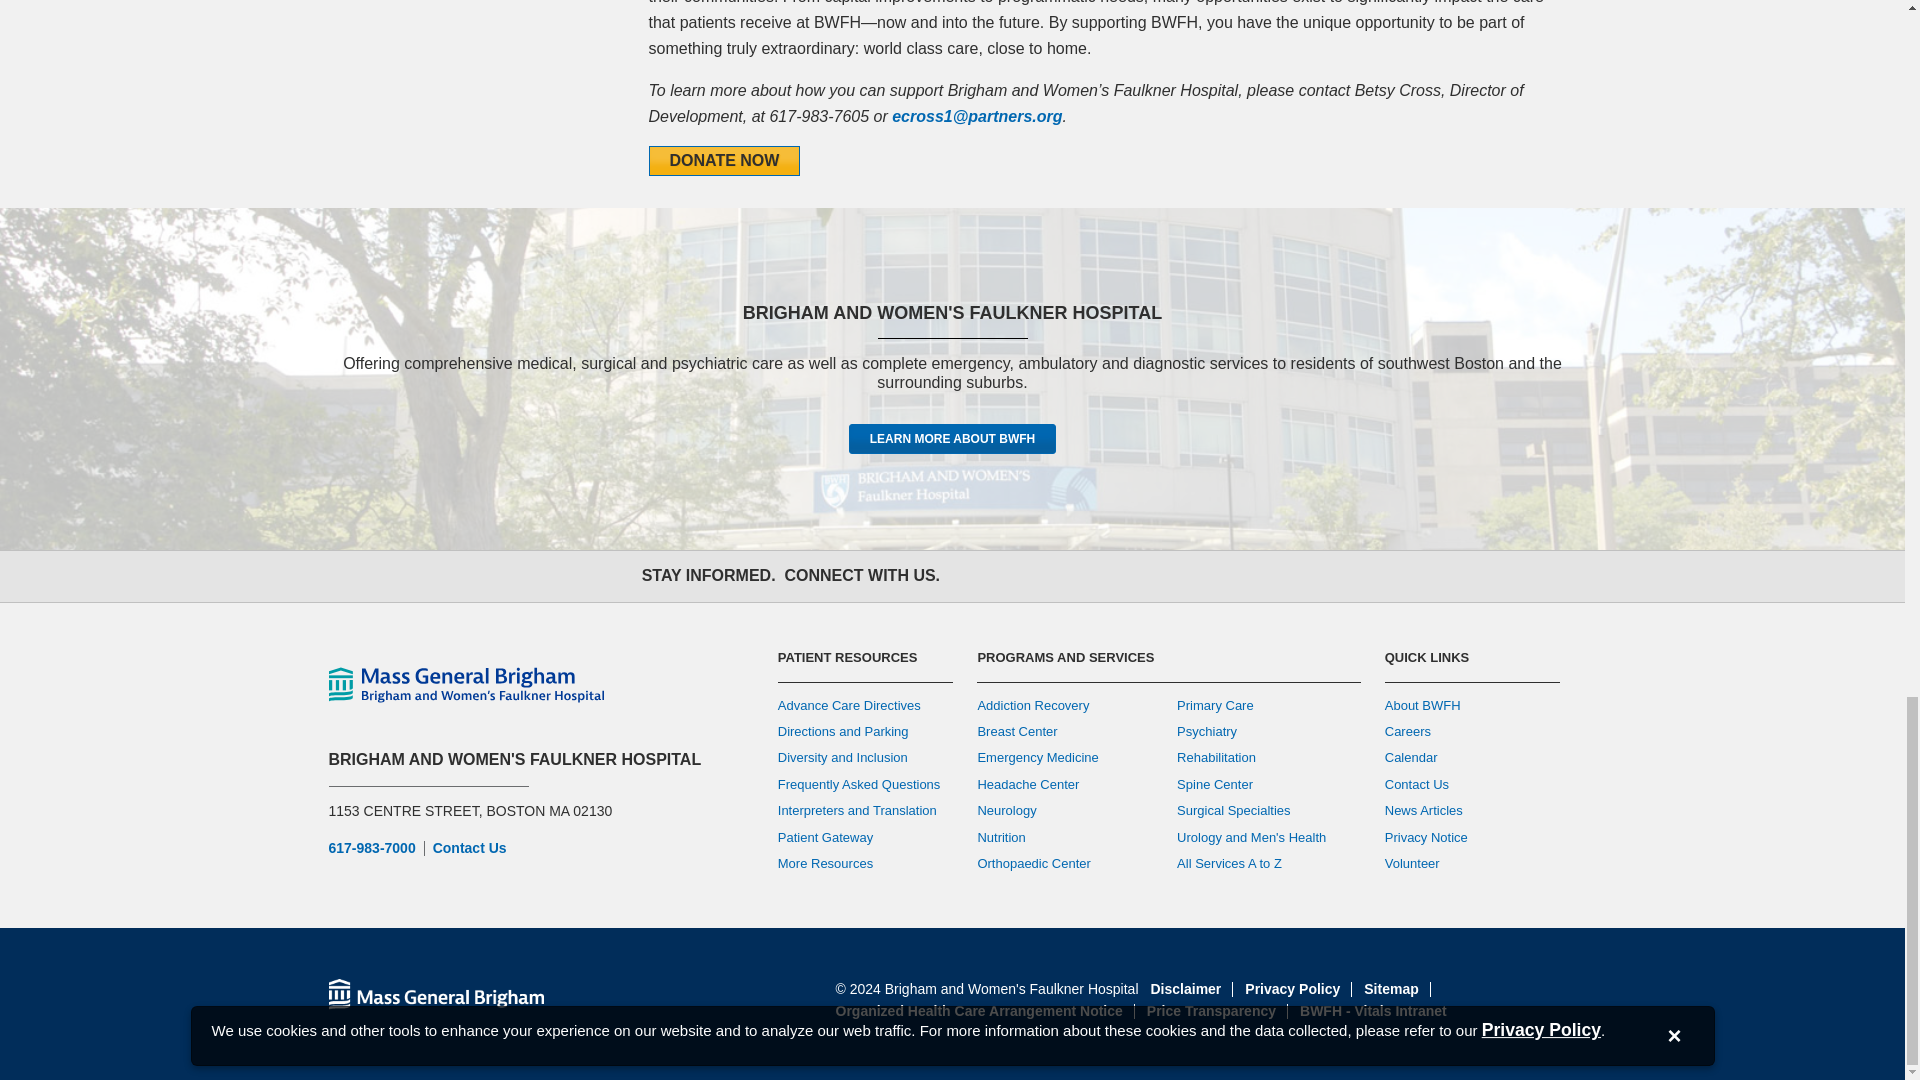  What do you see at coordinates (1018, 575) in the screenshot?
I see `Twitter` at bounding box center [1018, 575].